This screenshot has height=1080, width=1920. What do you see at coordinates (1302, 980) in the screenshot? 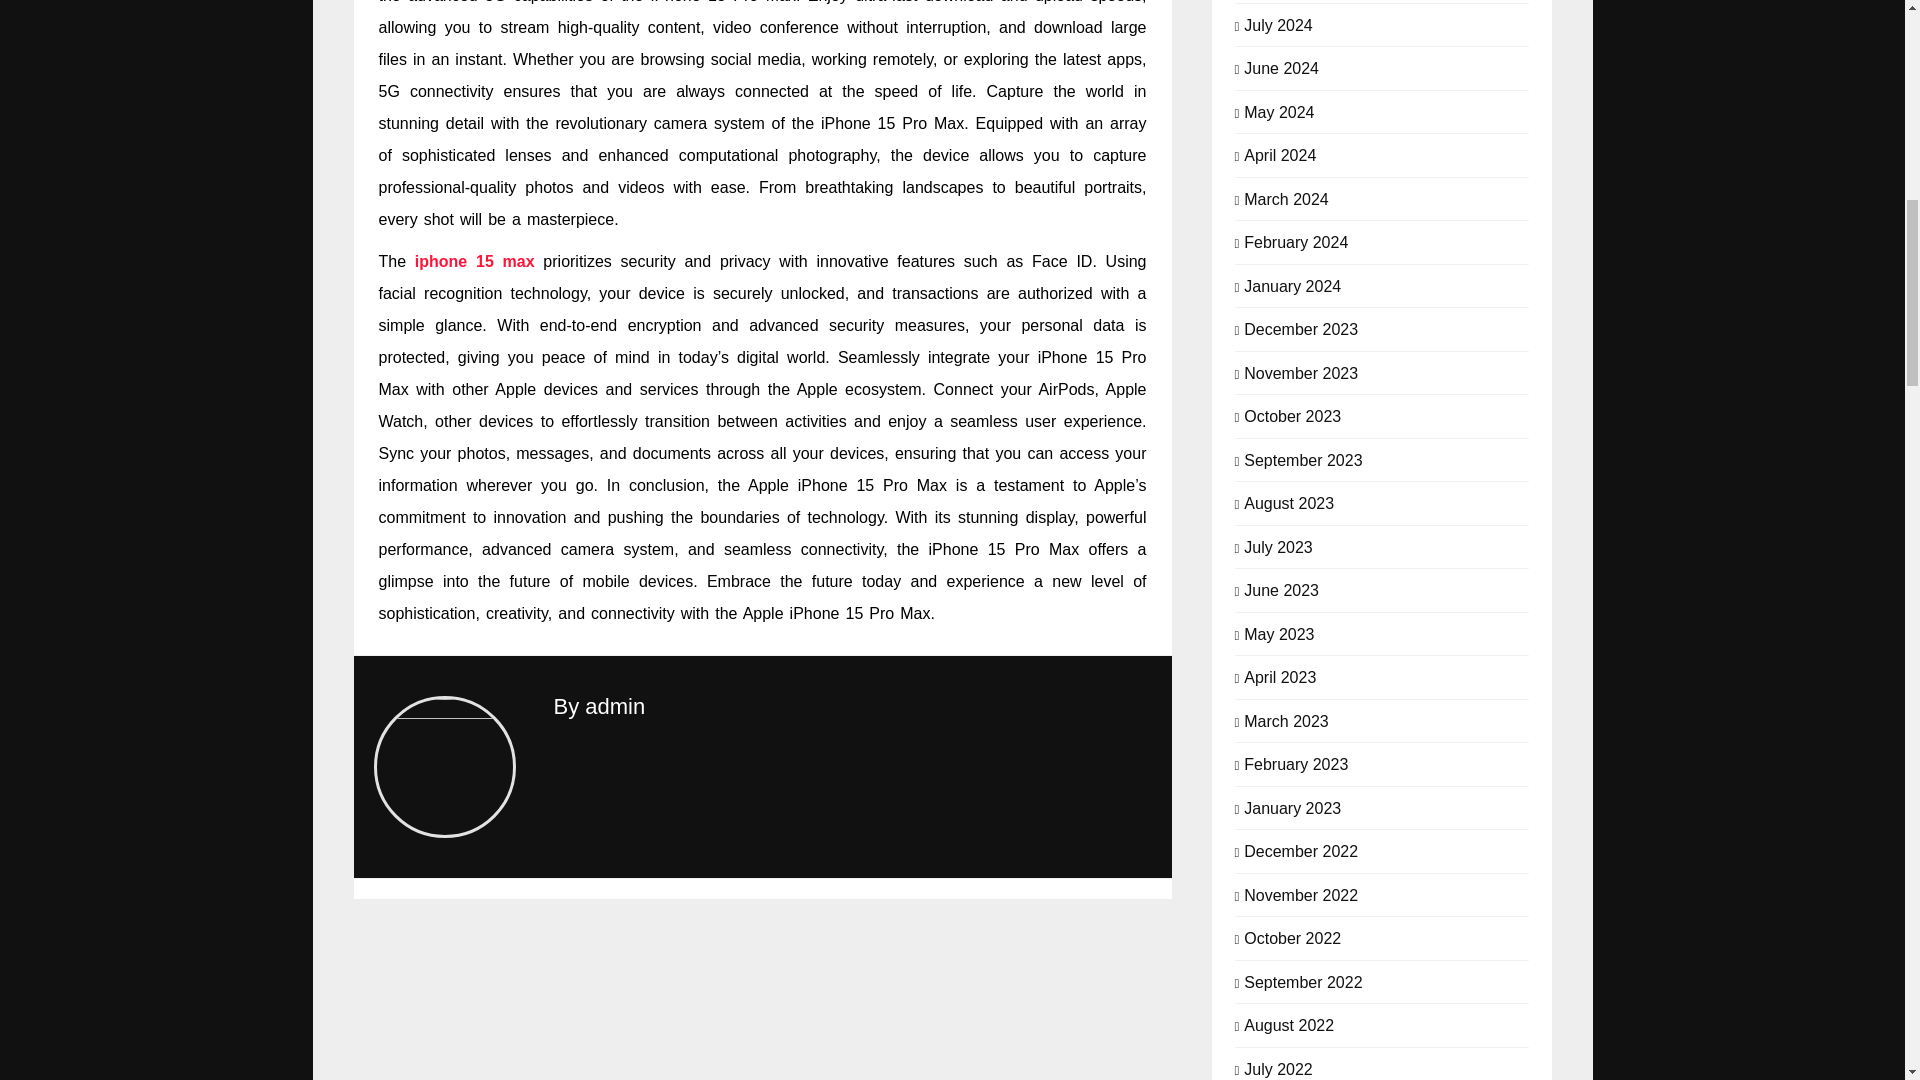
I see `September 2022` at bounding box center [1302, 980].